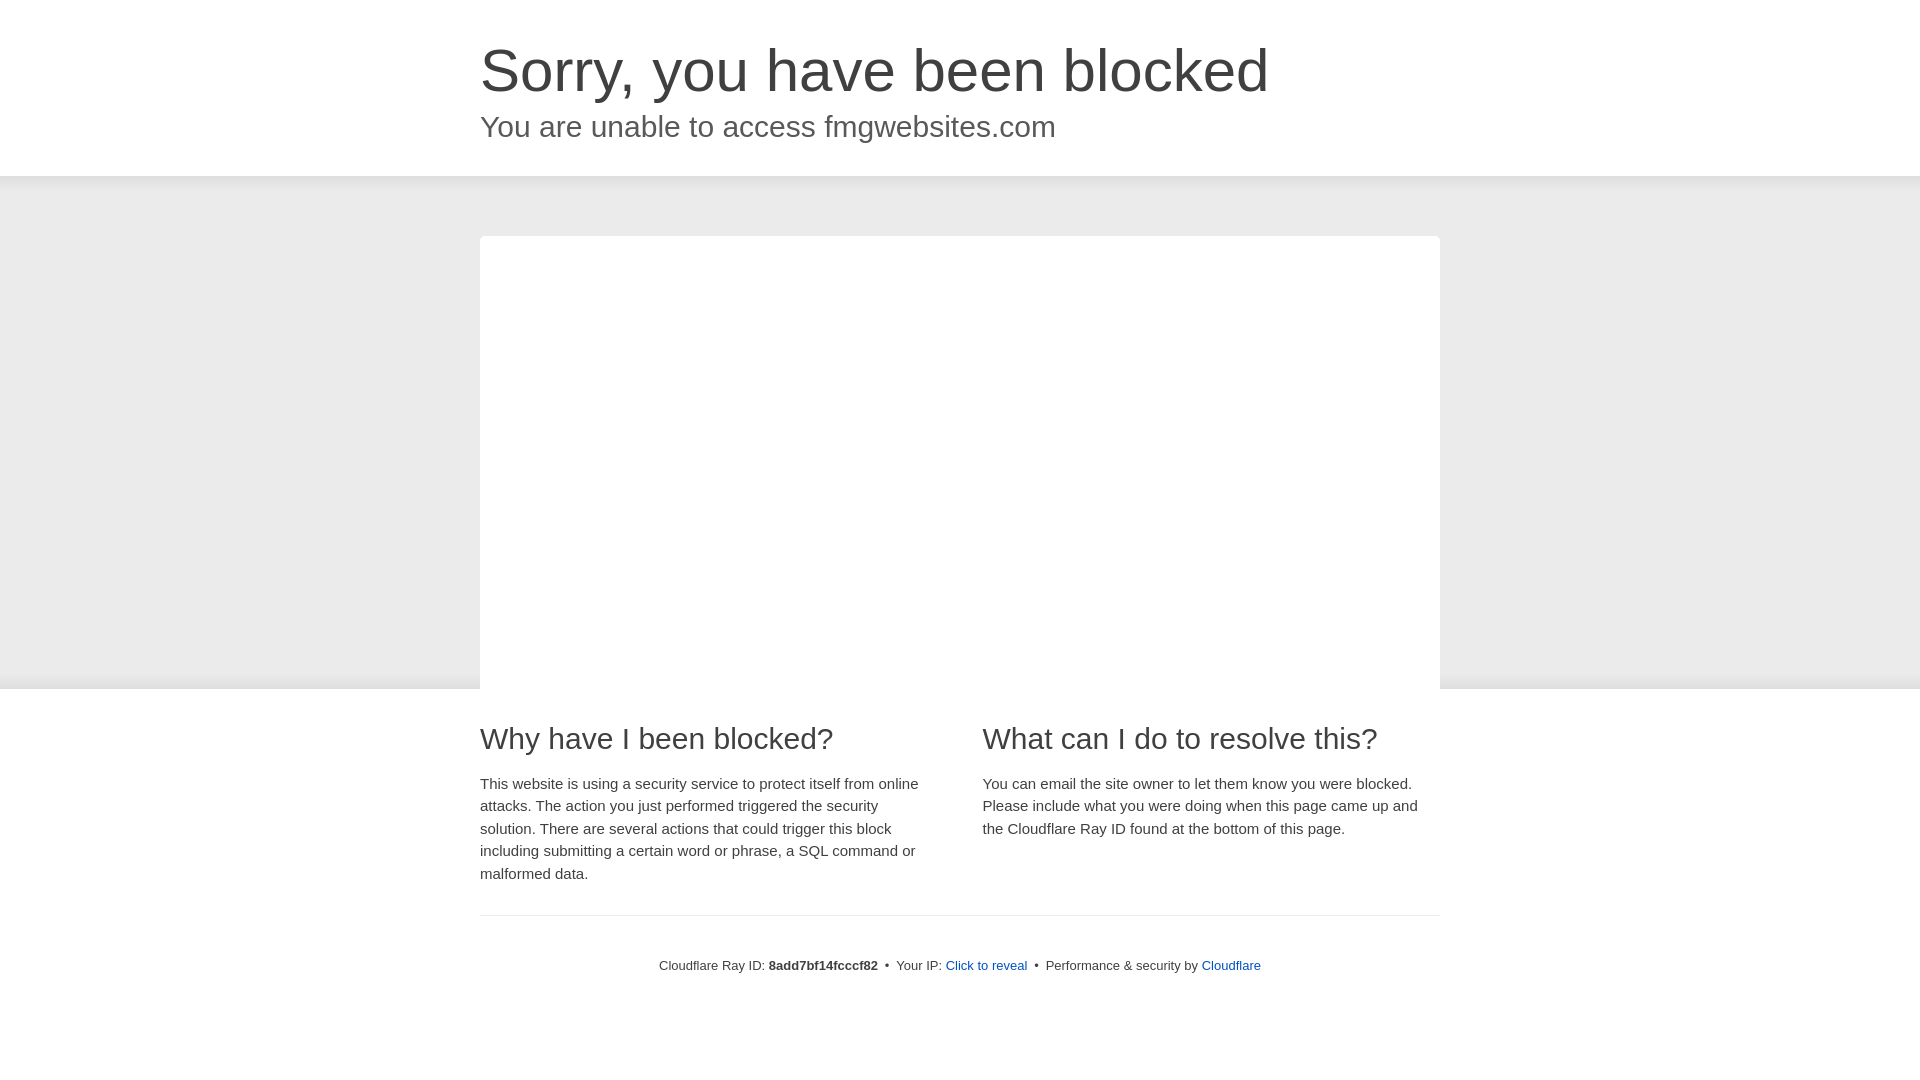 This screenshot has height=1080, width=1920. Describe the element at coordinates (1231, 965) in the screenshot. I see `Cloudflare` at that location.